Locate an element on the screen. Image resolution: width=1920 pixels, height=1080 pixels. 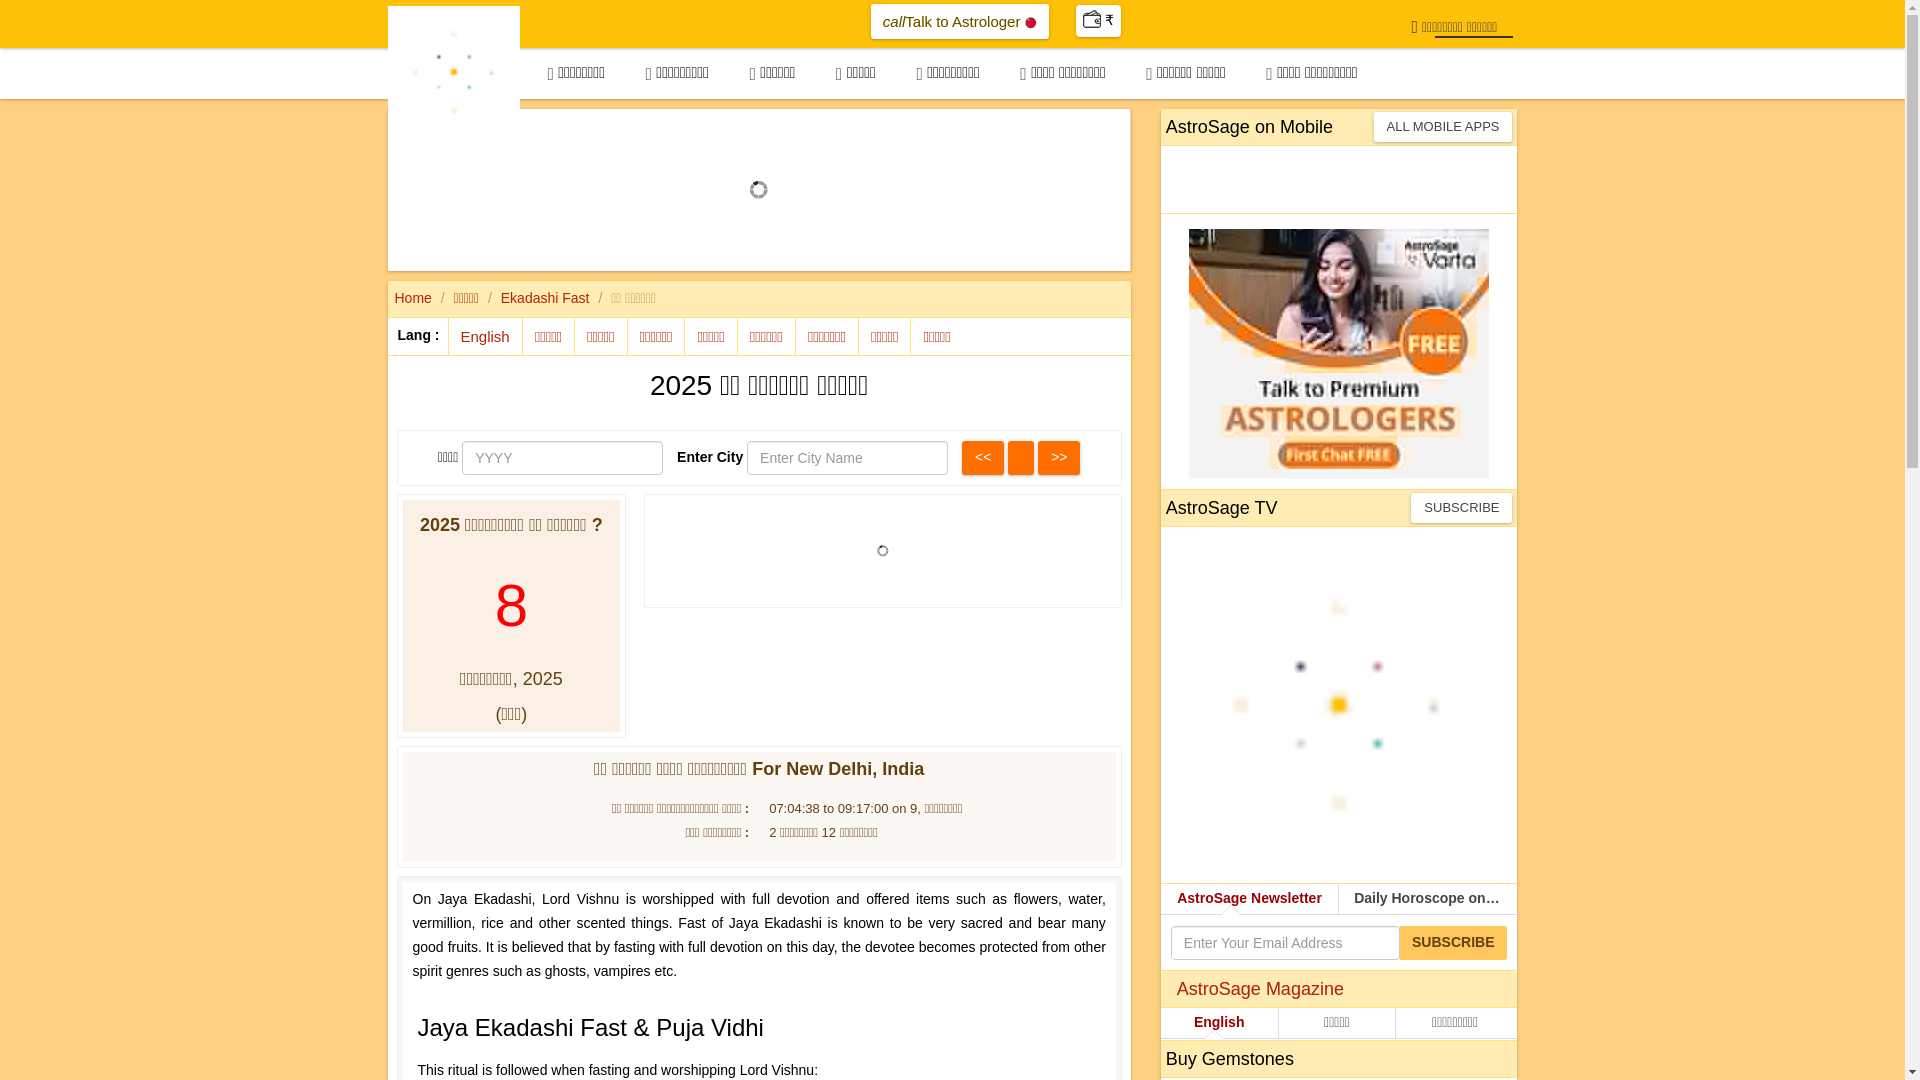
AstroSage Panchang is located at coordinates (454, 70).